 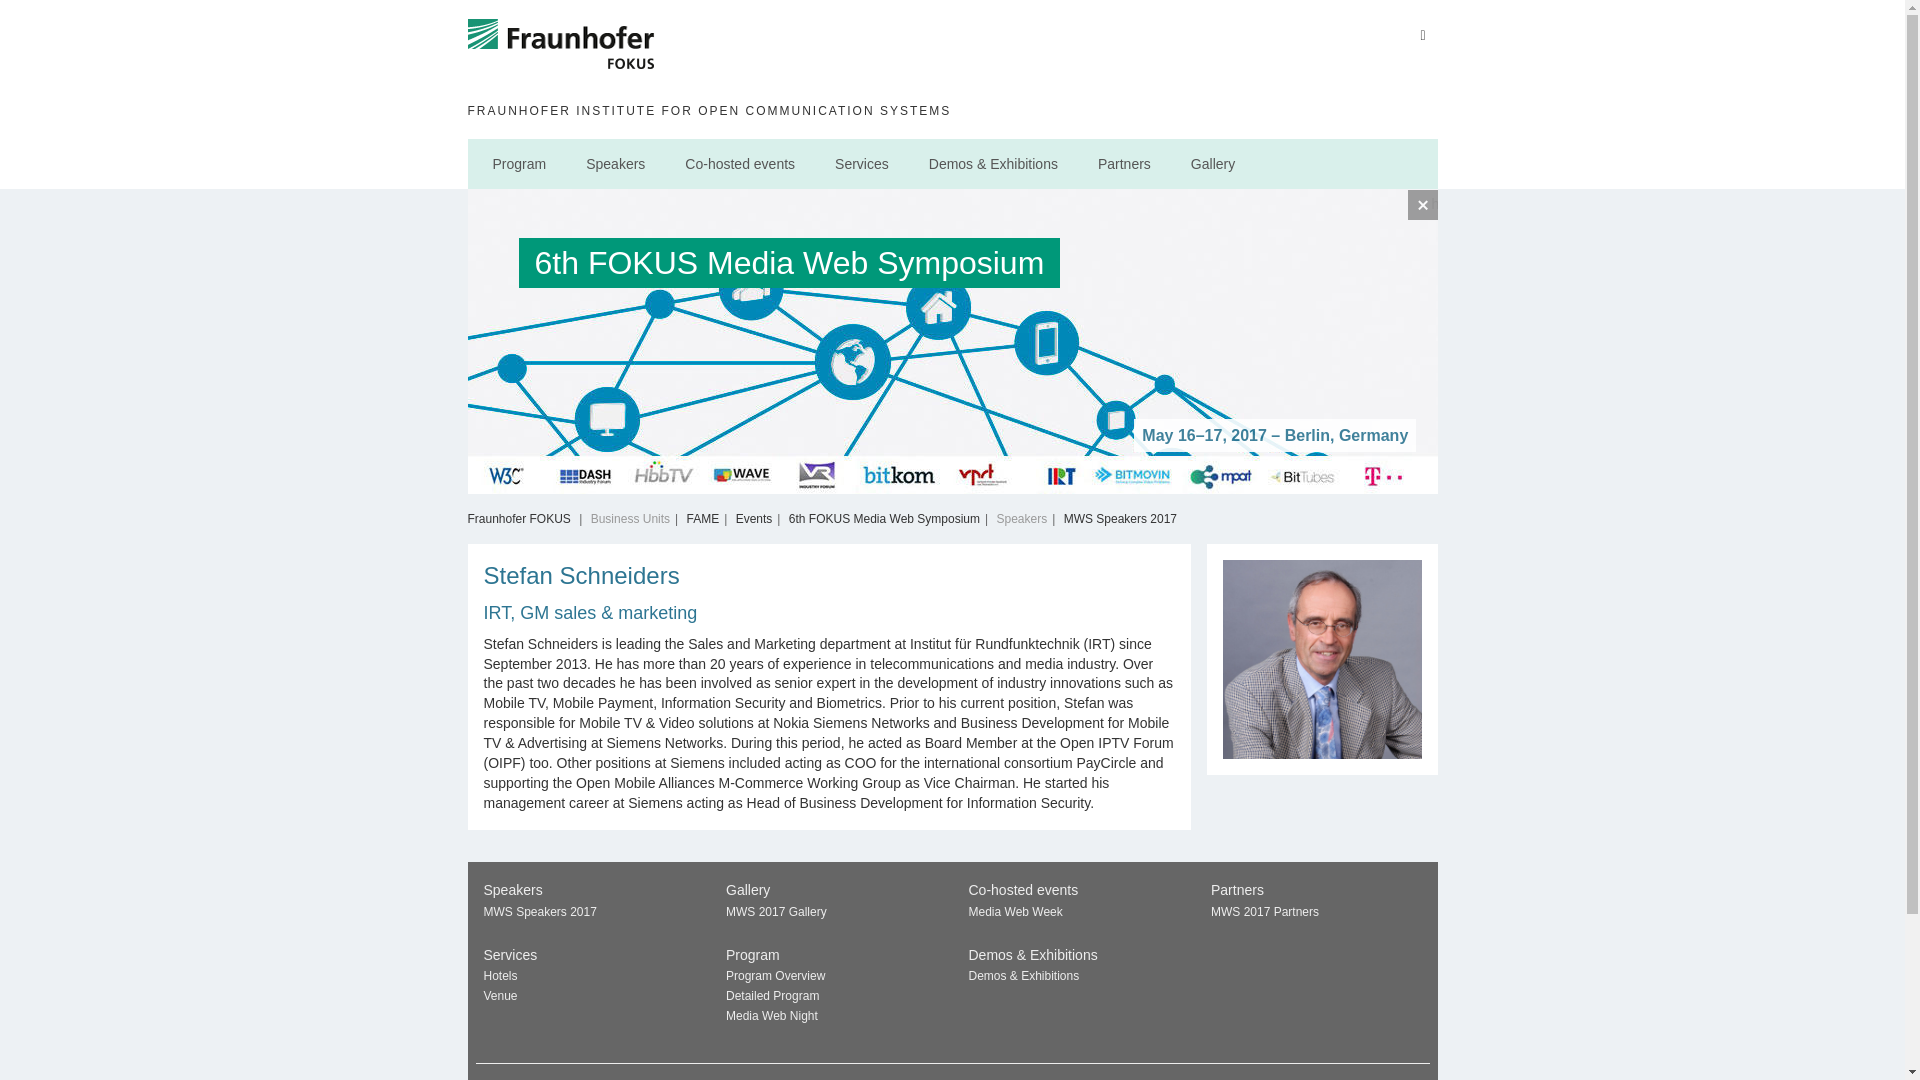 What do you see at coordinates (1212, 164) in the screenshot?
I see `Gallery` at bounding box center [1212, 164].